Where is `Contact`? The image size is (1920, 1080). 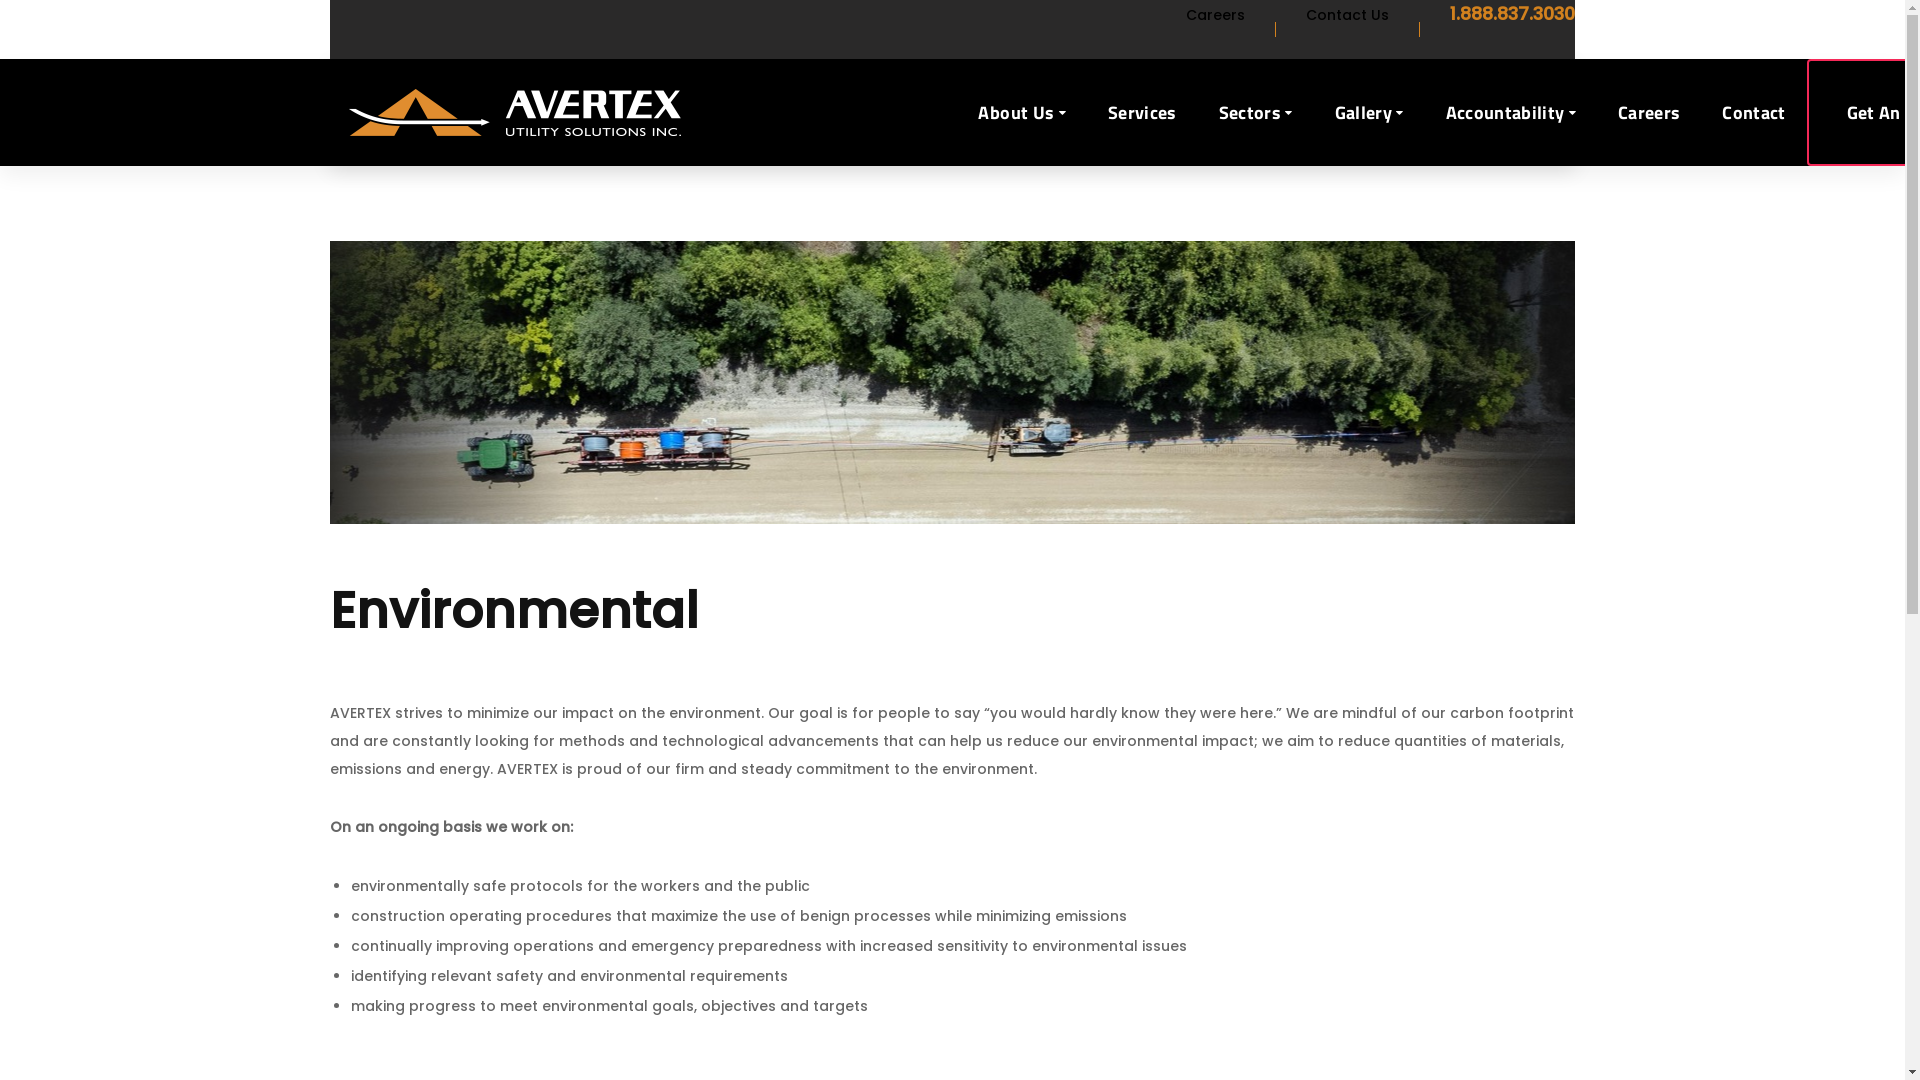 Contact is located at coordinates (1754, 112).